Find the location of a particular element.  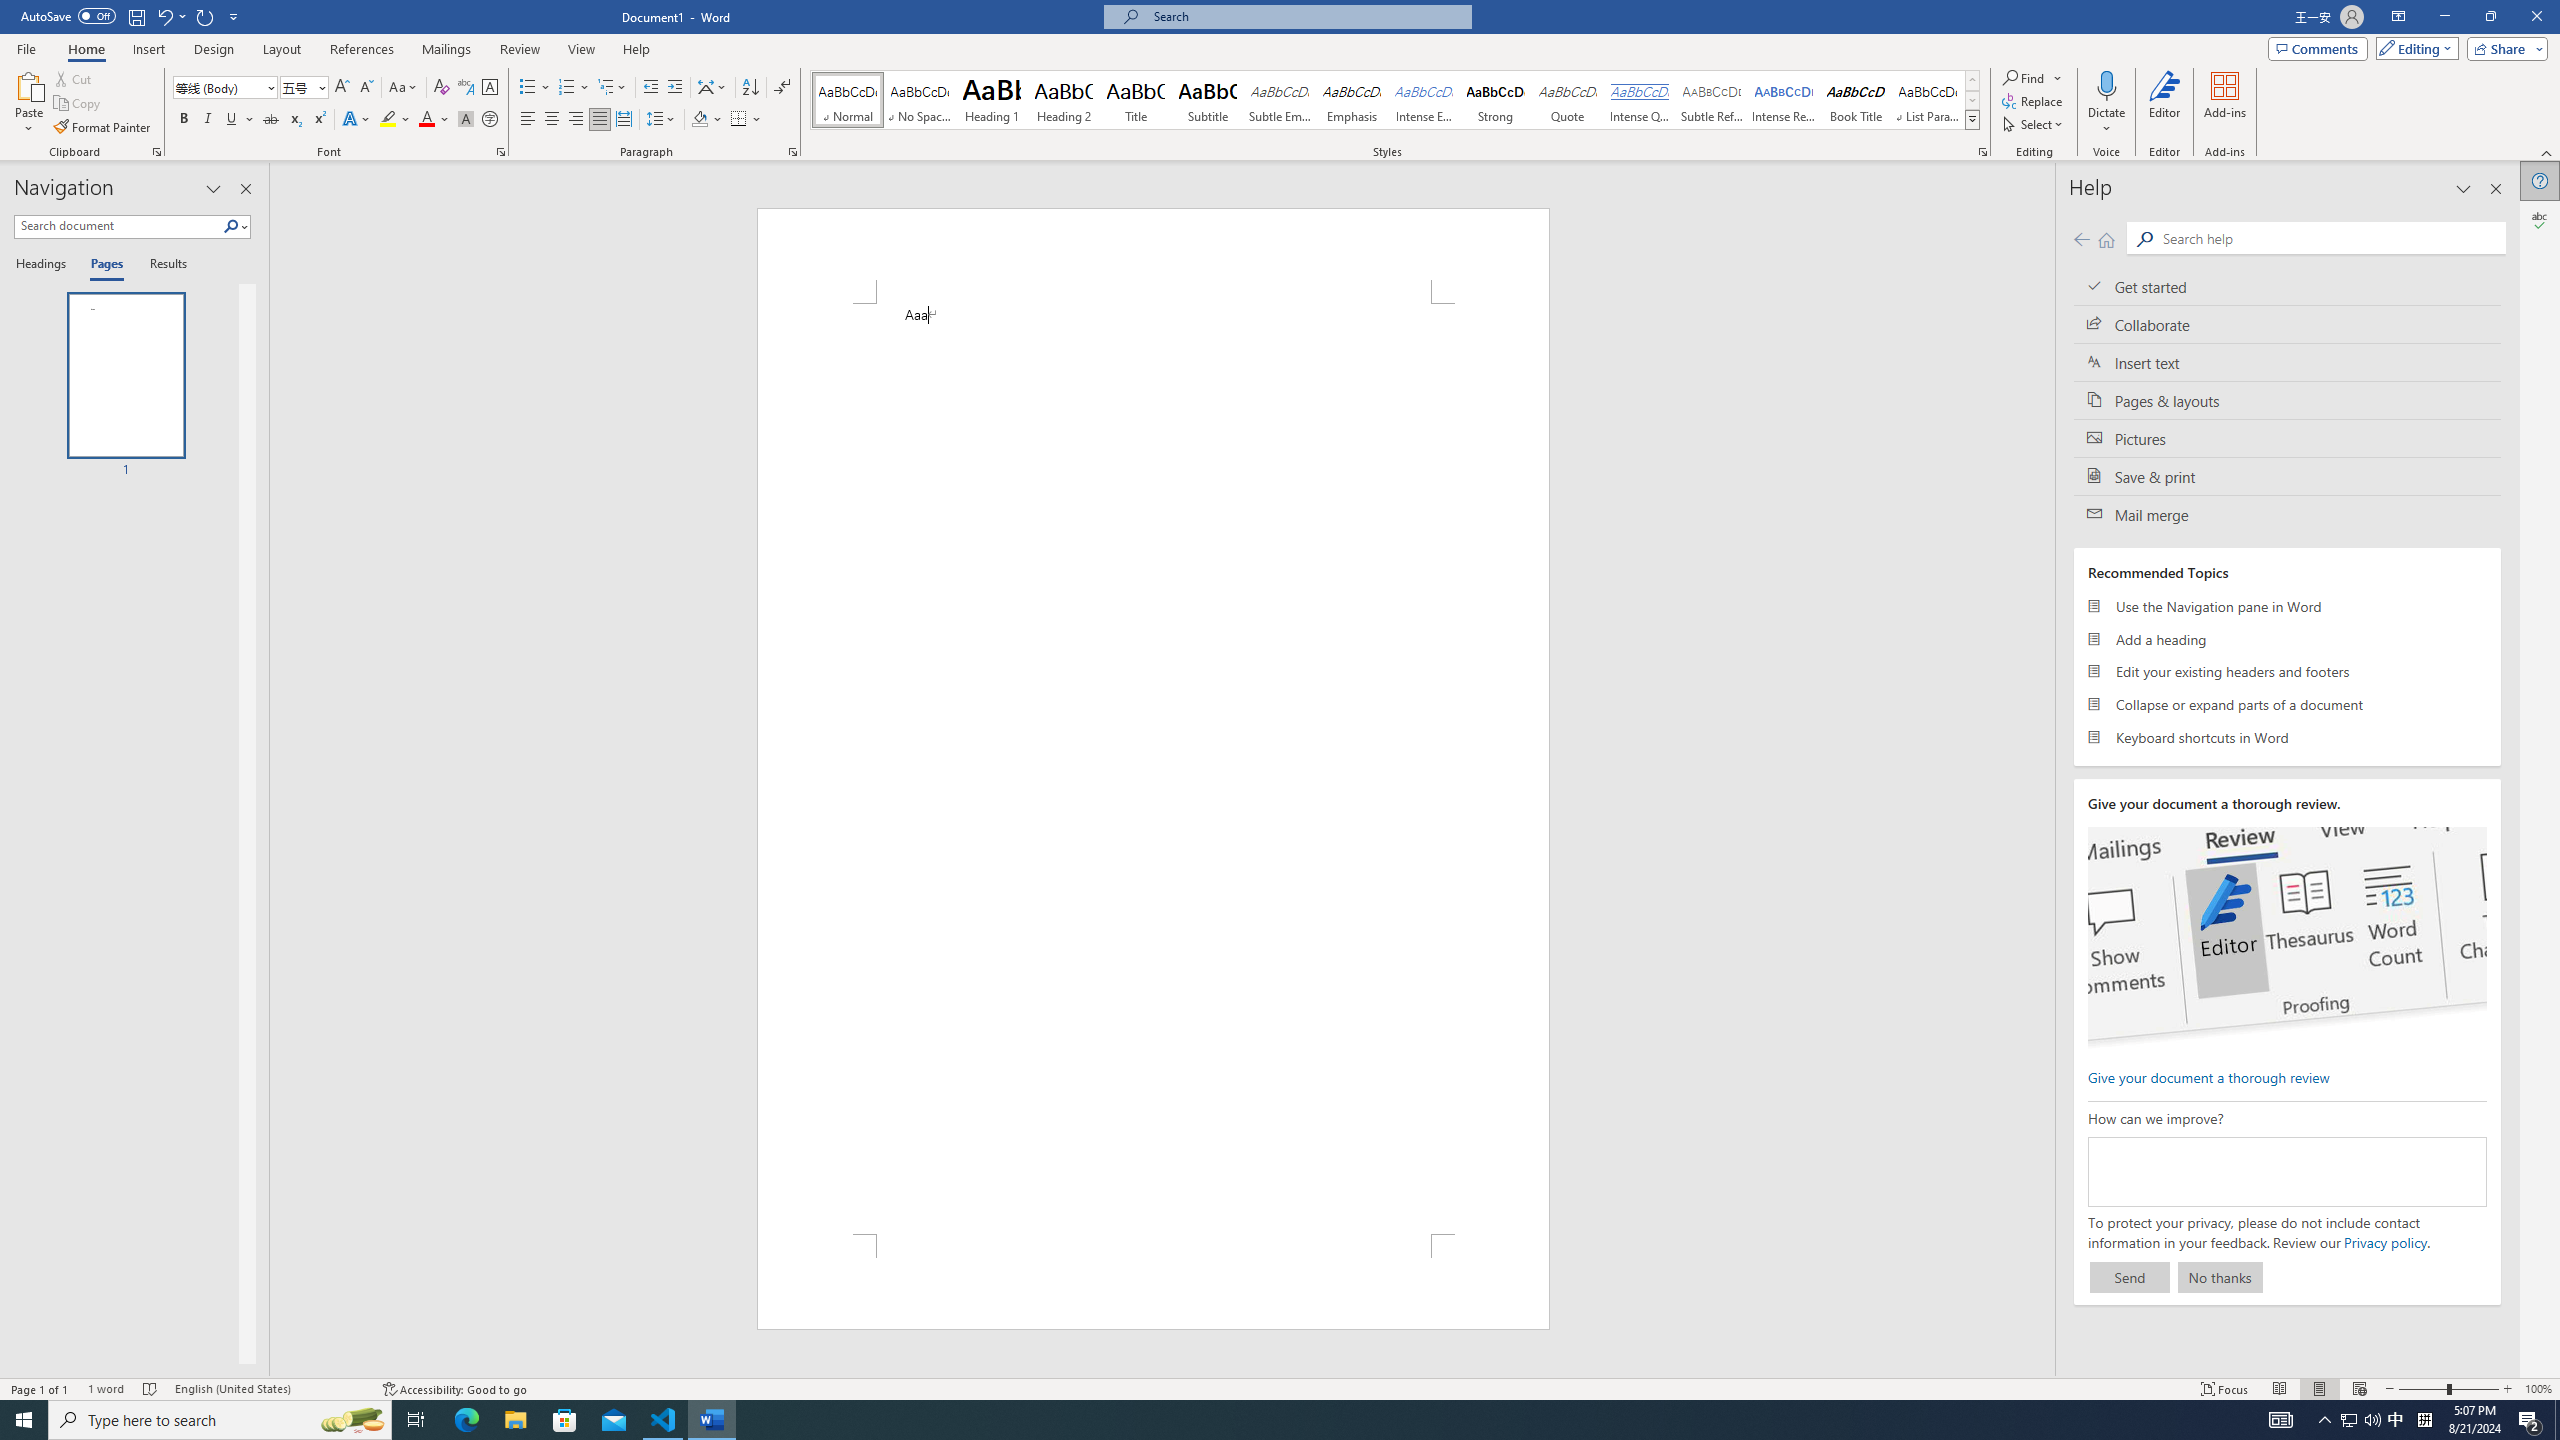

Accessibility Checker Accessibility: Good to go is located at coordinates (454, 1389).